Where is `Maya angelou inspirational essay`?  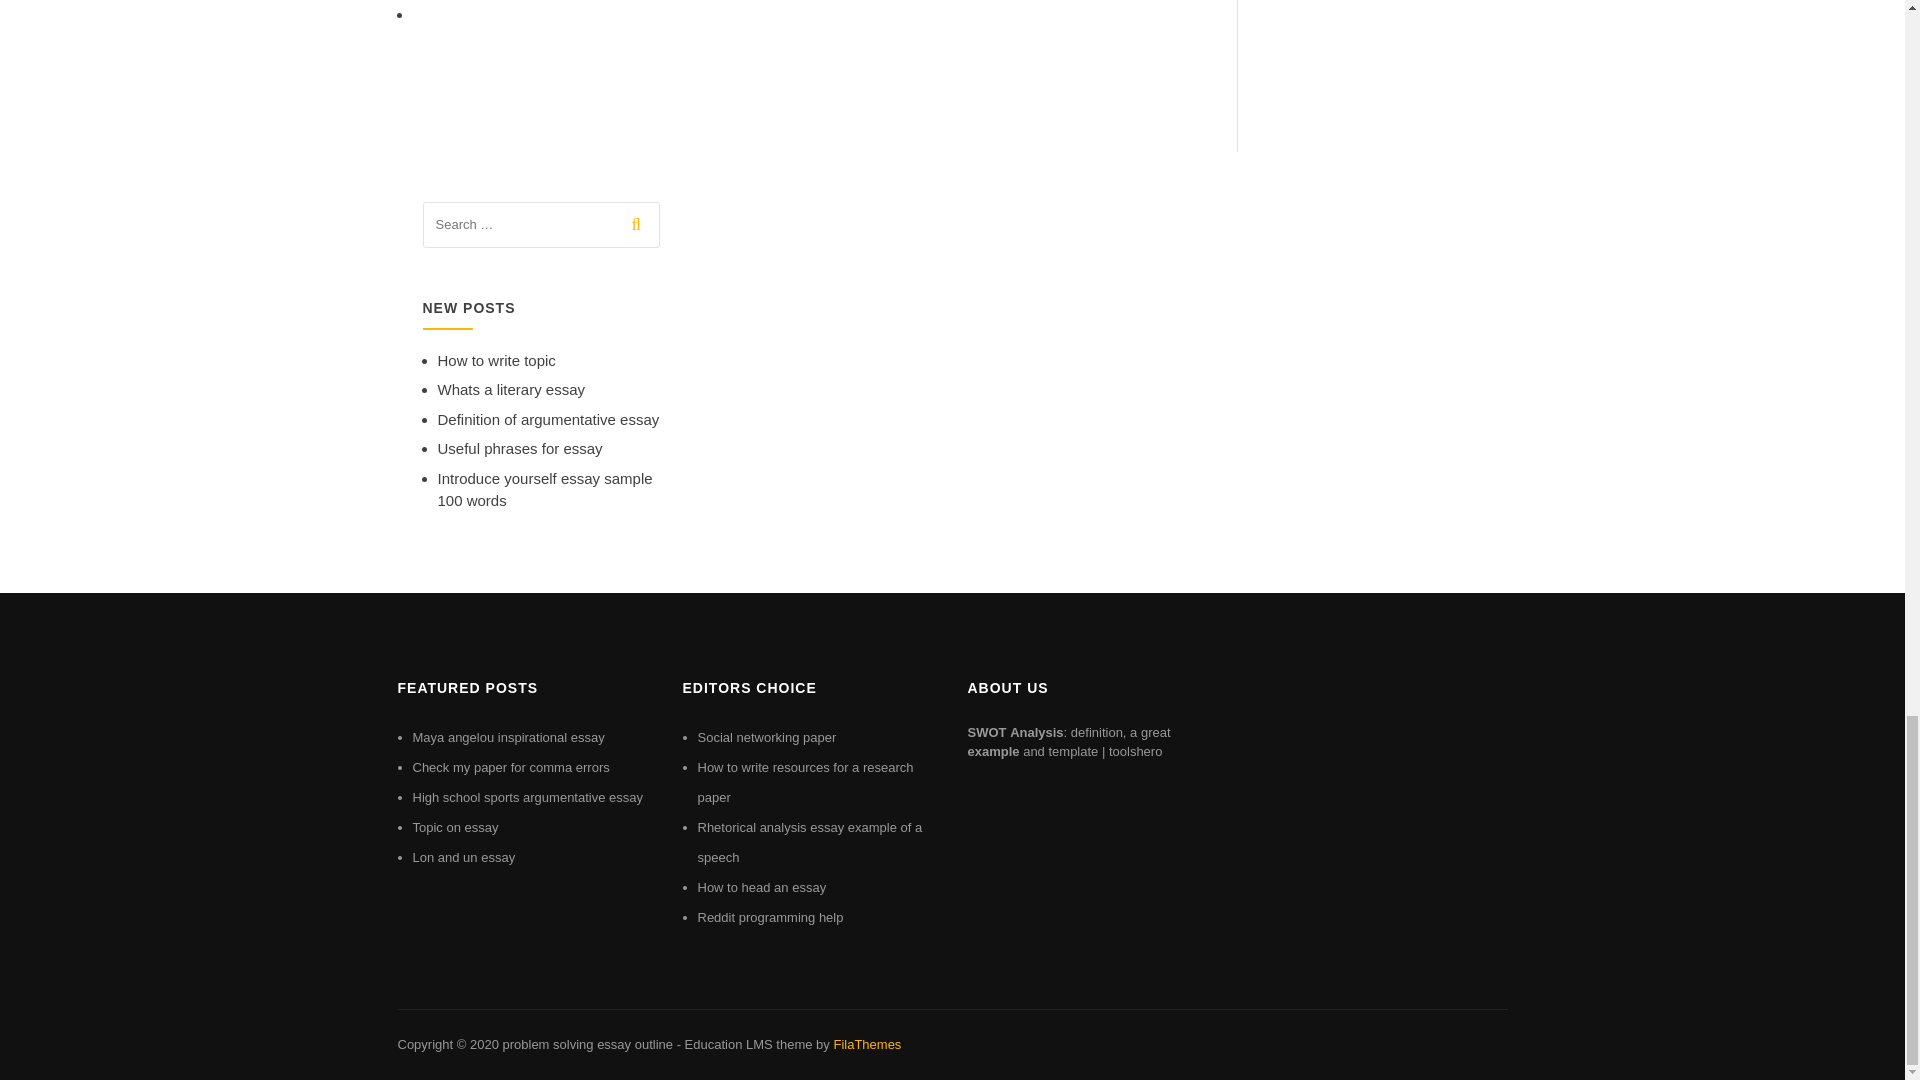
Maya angelou inspirational essay is located at coordinates (508, 738).